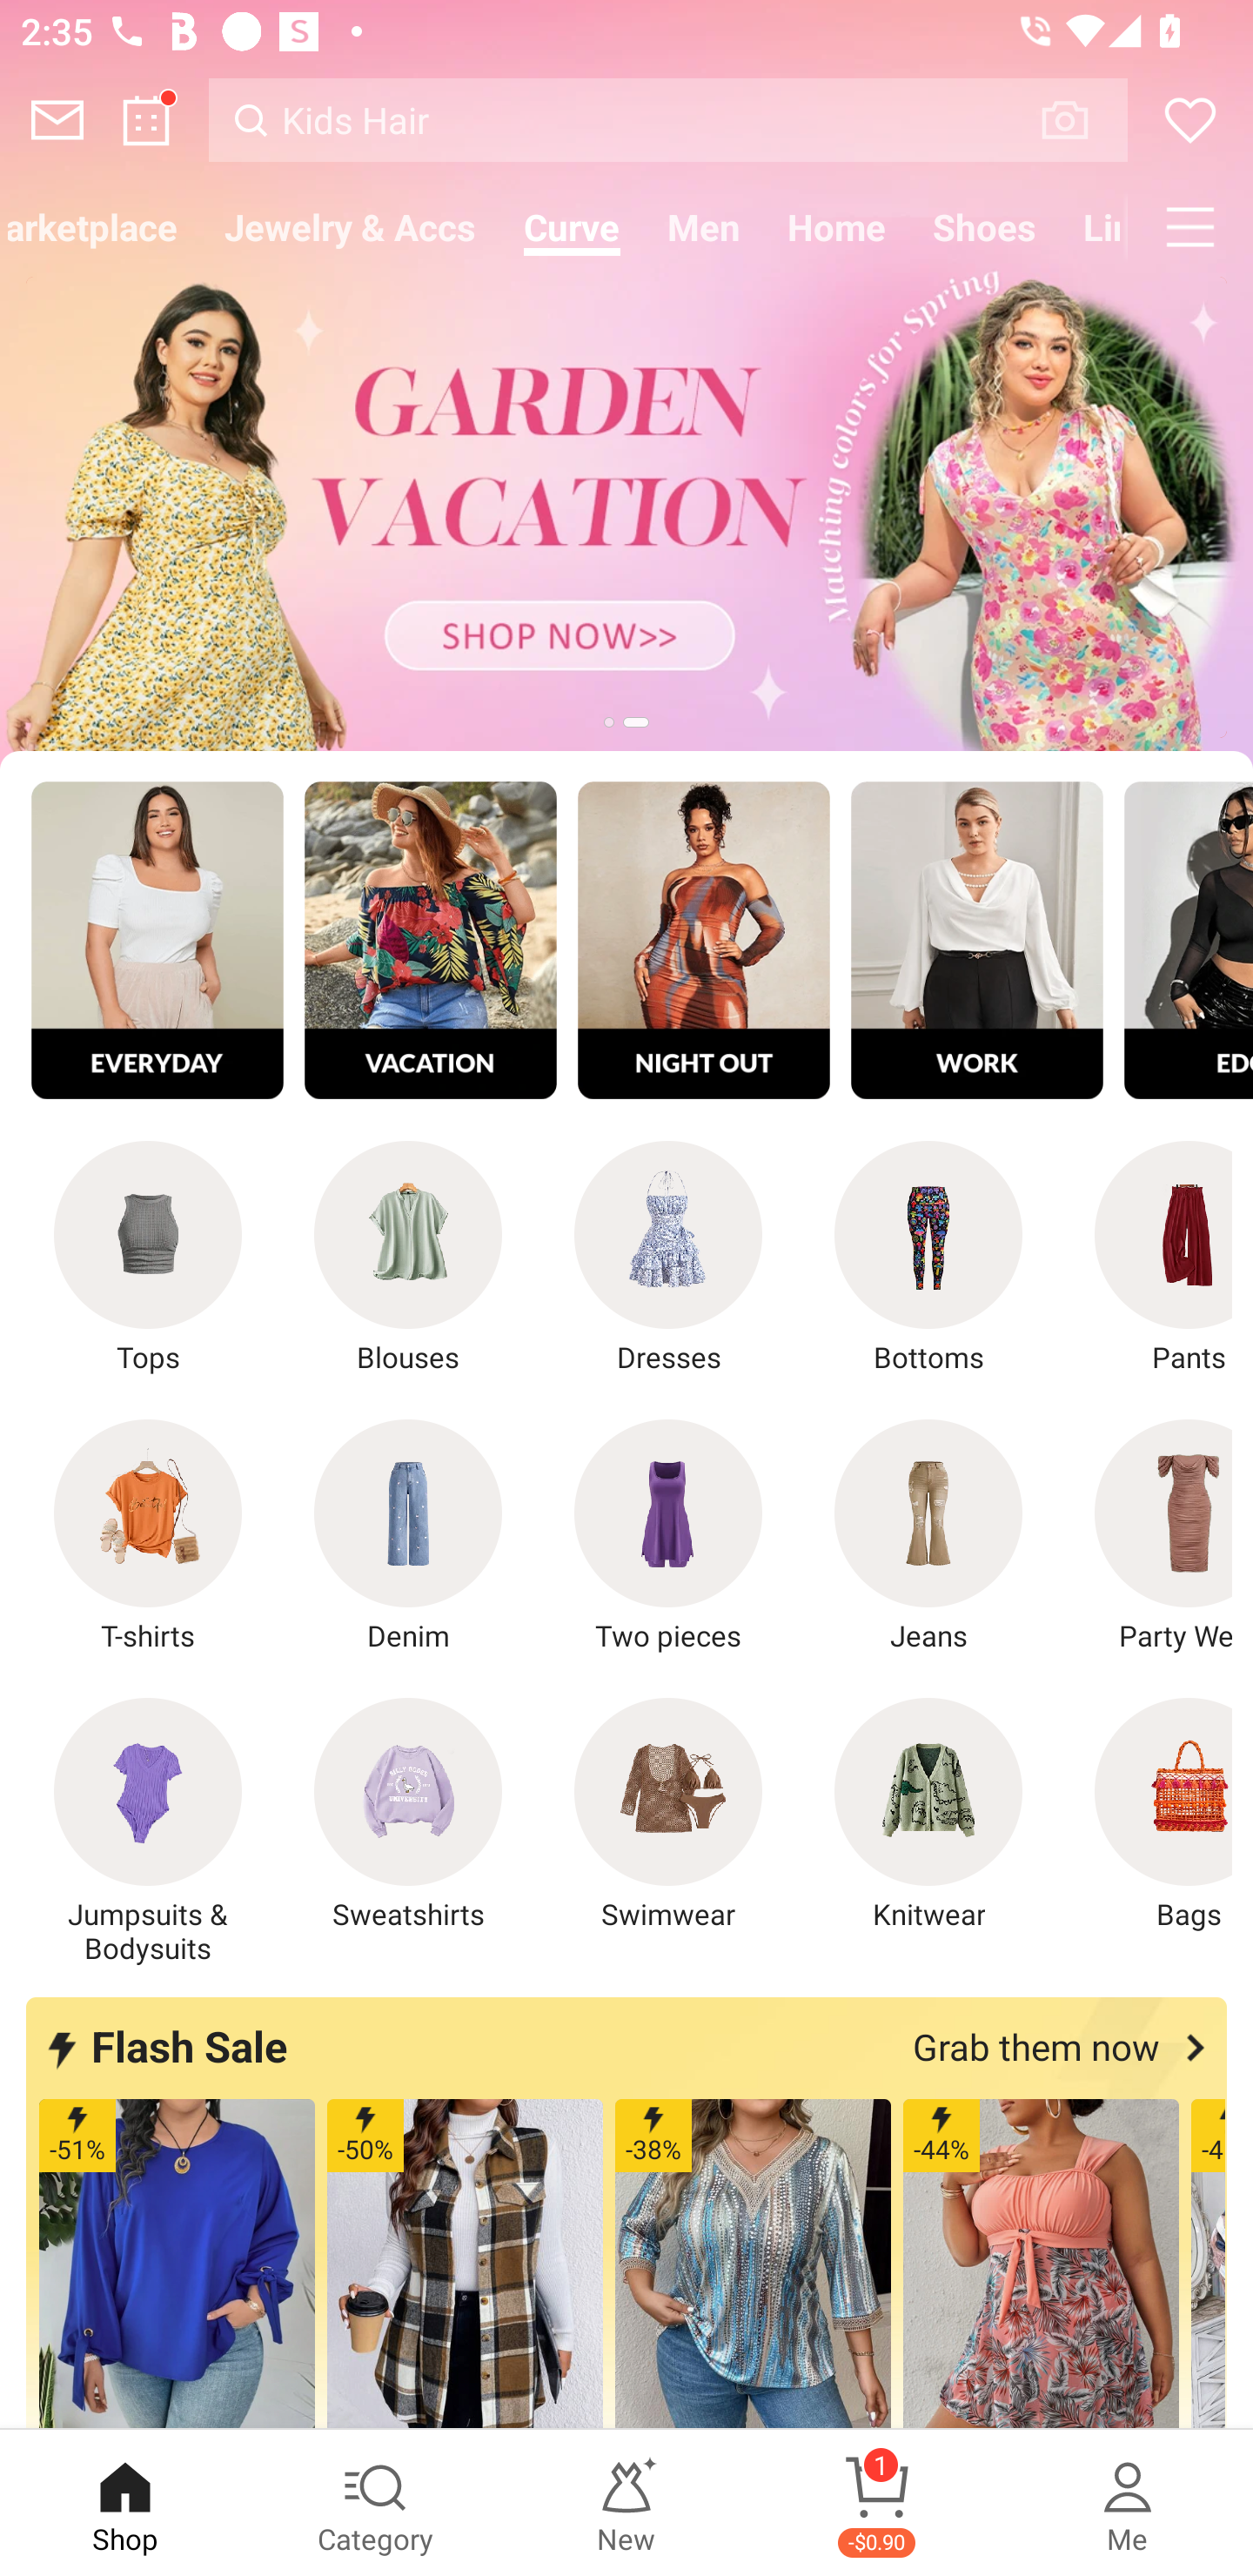 The height and width of the screenshot is (2576, 1253). Describe the element at coordinates (1146, 1258) in the screenshot. I see `Pants` at that location.